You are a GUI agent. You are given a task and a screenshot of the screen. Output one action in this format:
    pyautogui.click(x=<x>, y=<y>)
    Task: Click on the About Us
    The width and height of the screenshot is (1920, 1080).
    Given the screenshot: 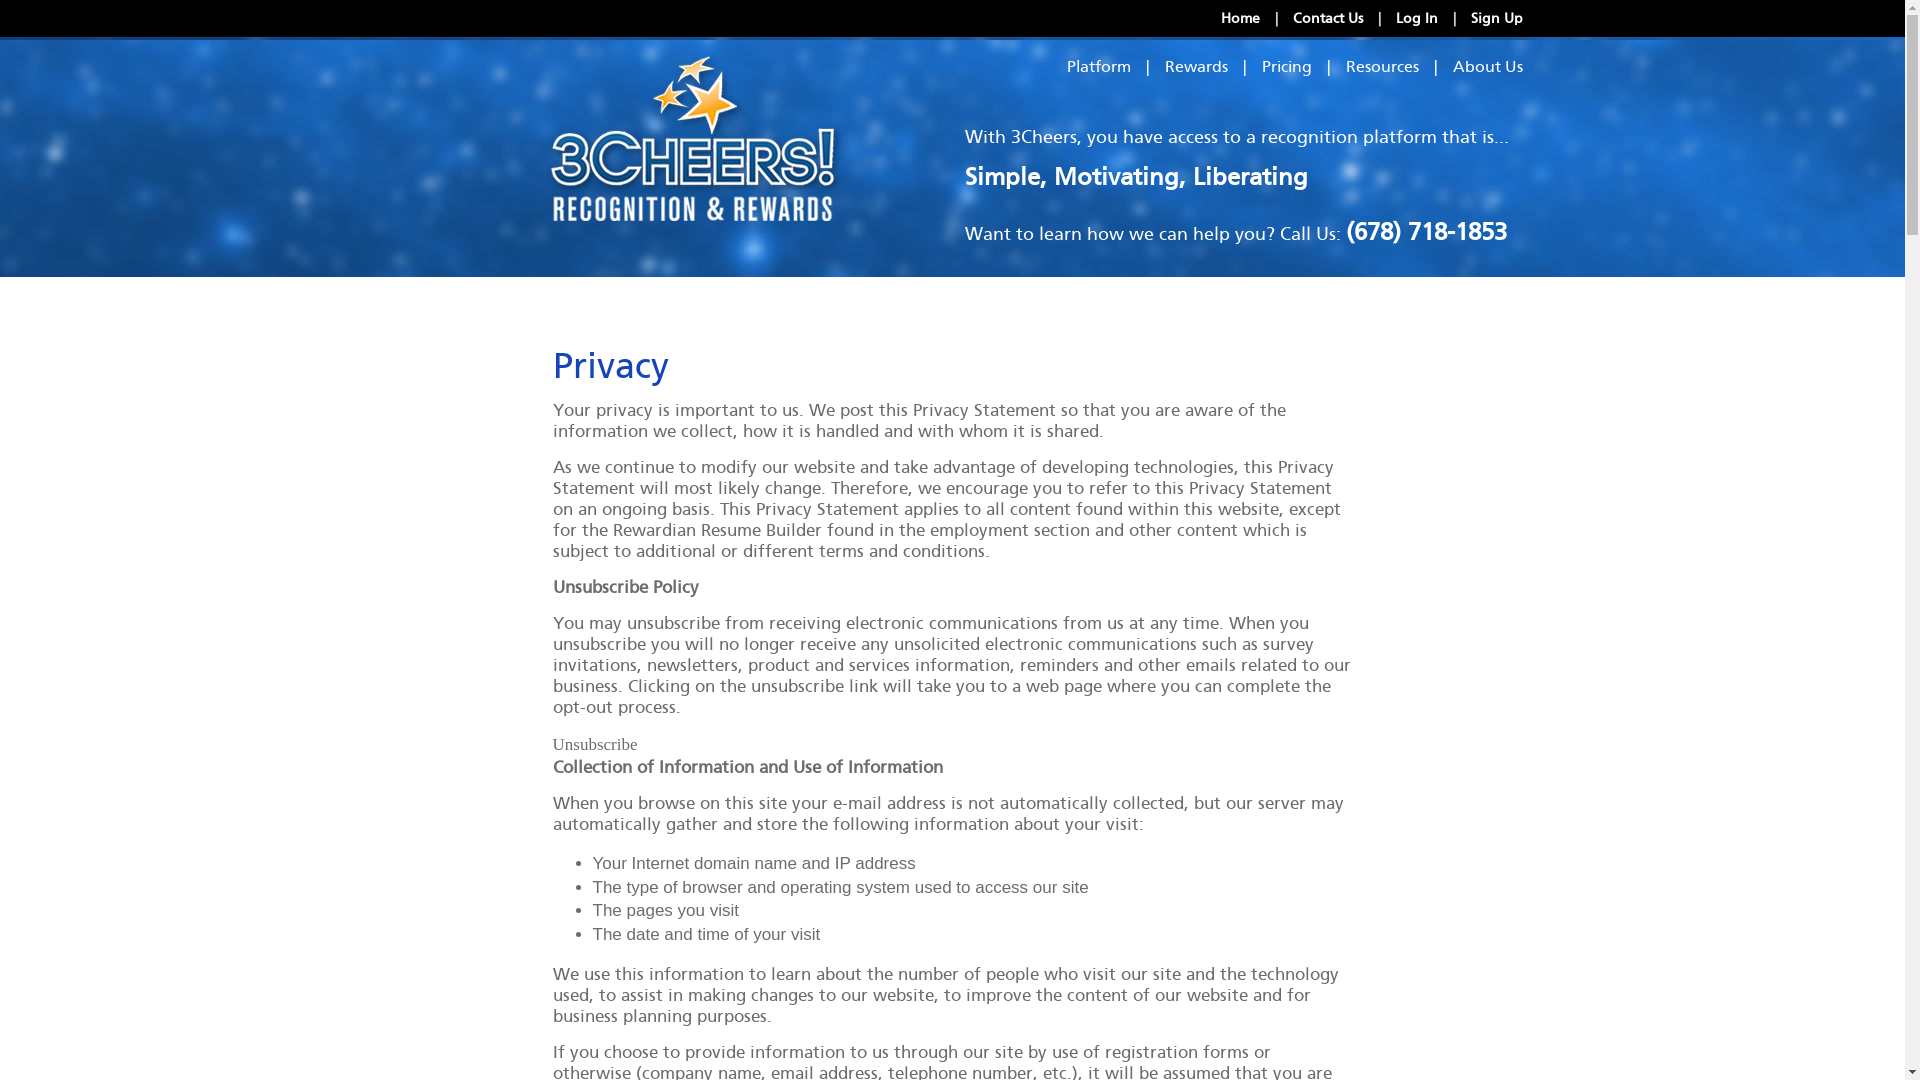 What is the action you would take?
    pyautogui.click(x=1487, y=66)
    